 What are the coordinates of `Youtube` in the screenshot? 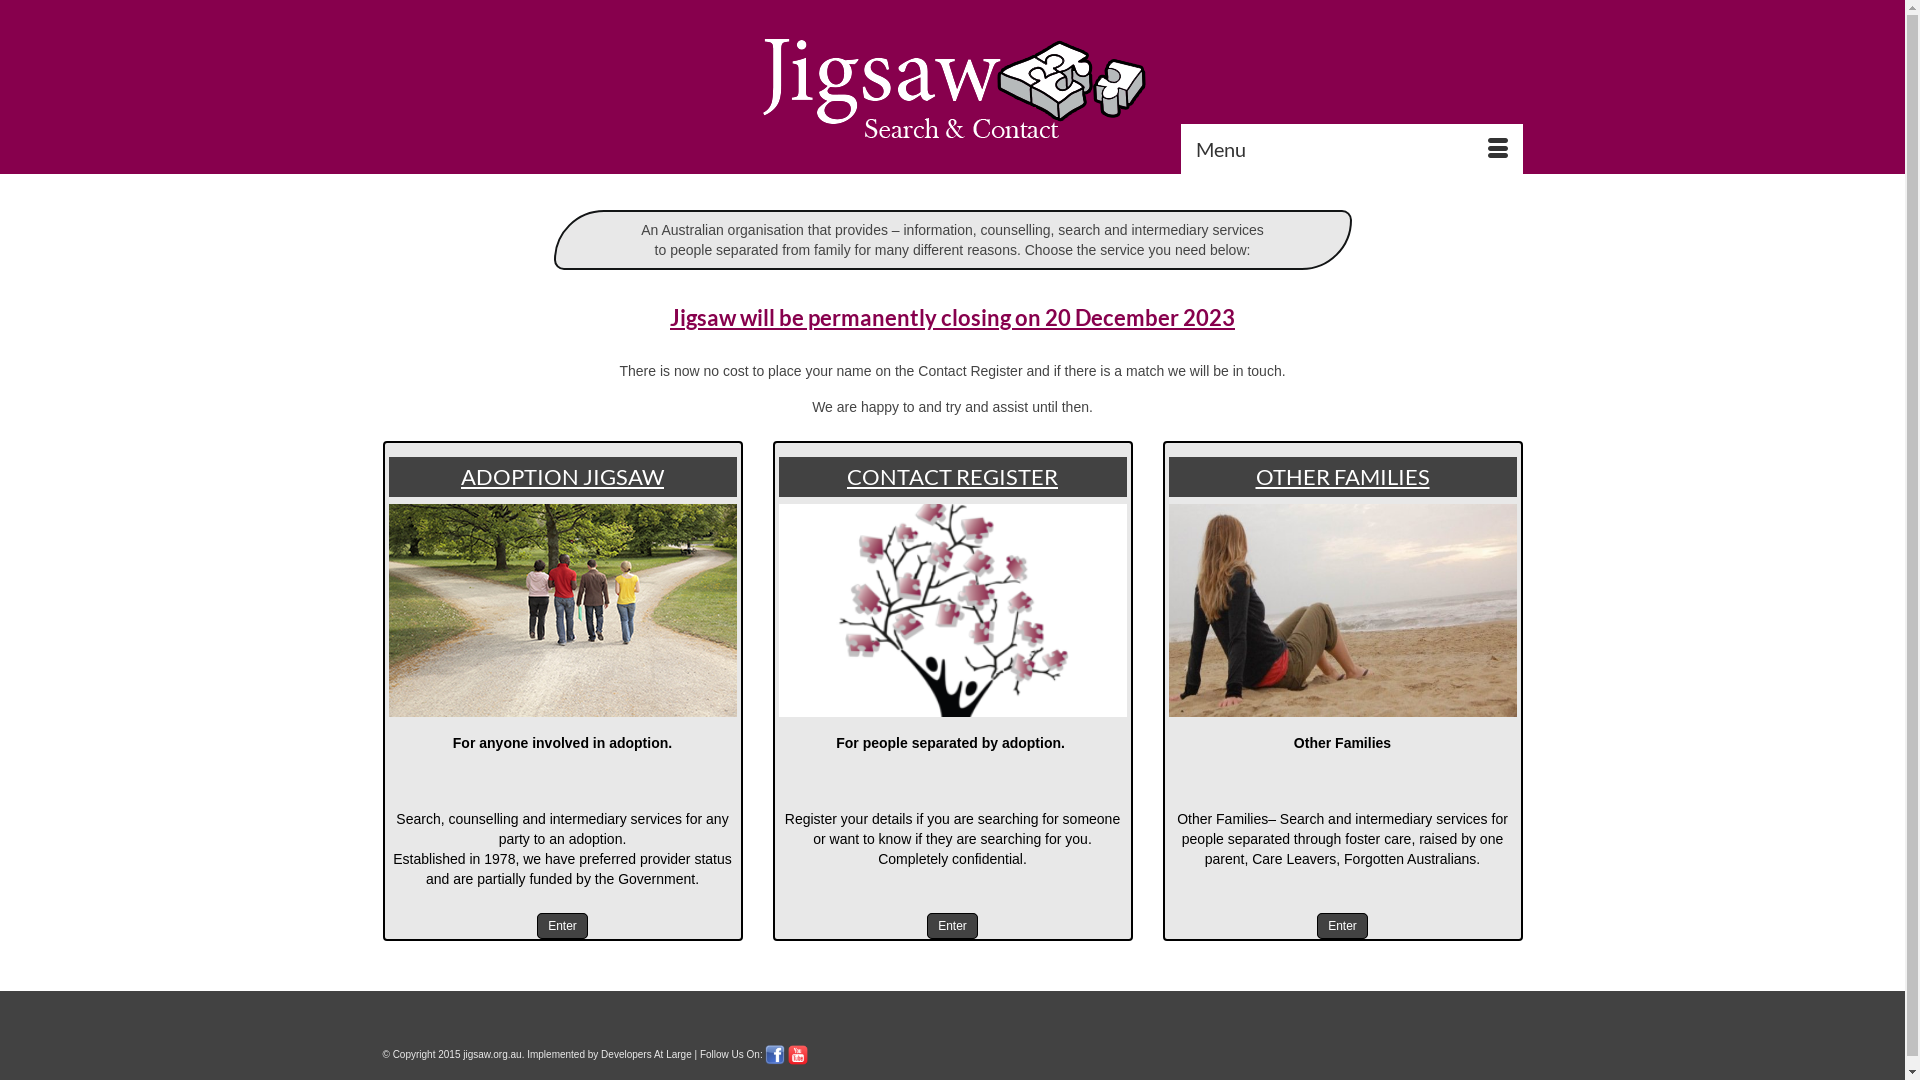 It's located at (798, 1054).